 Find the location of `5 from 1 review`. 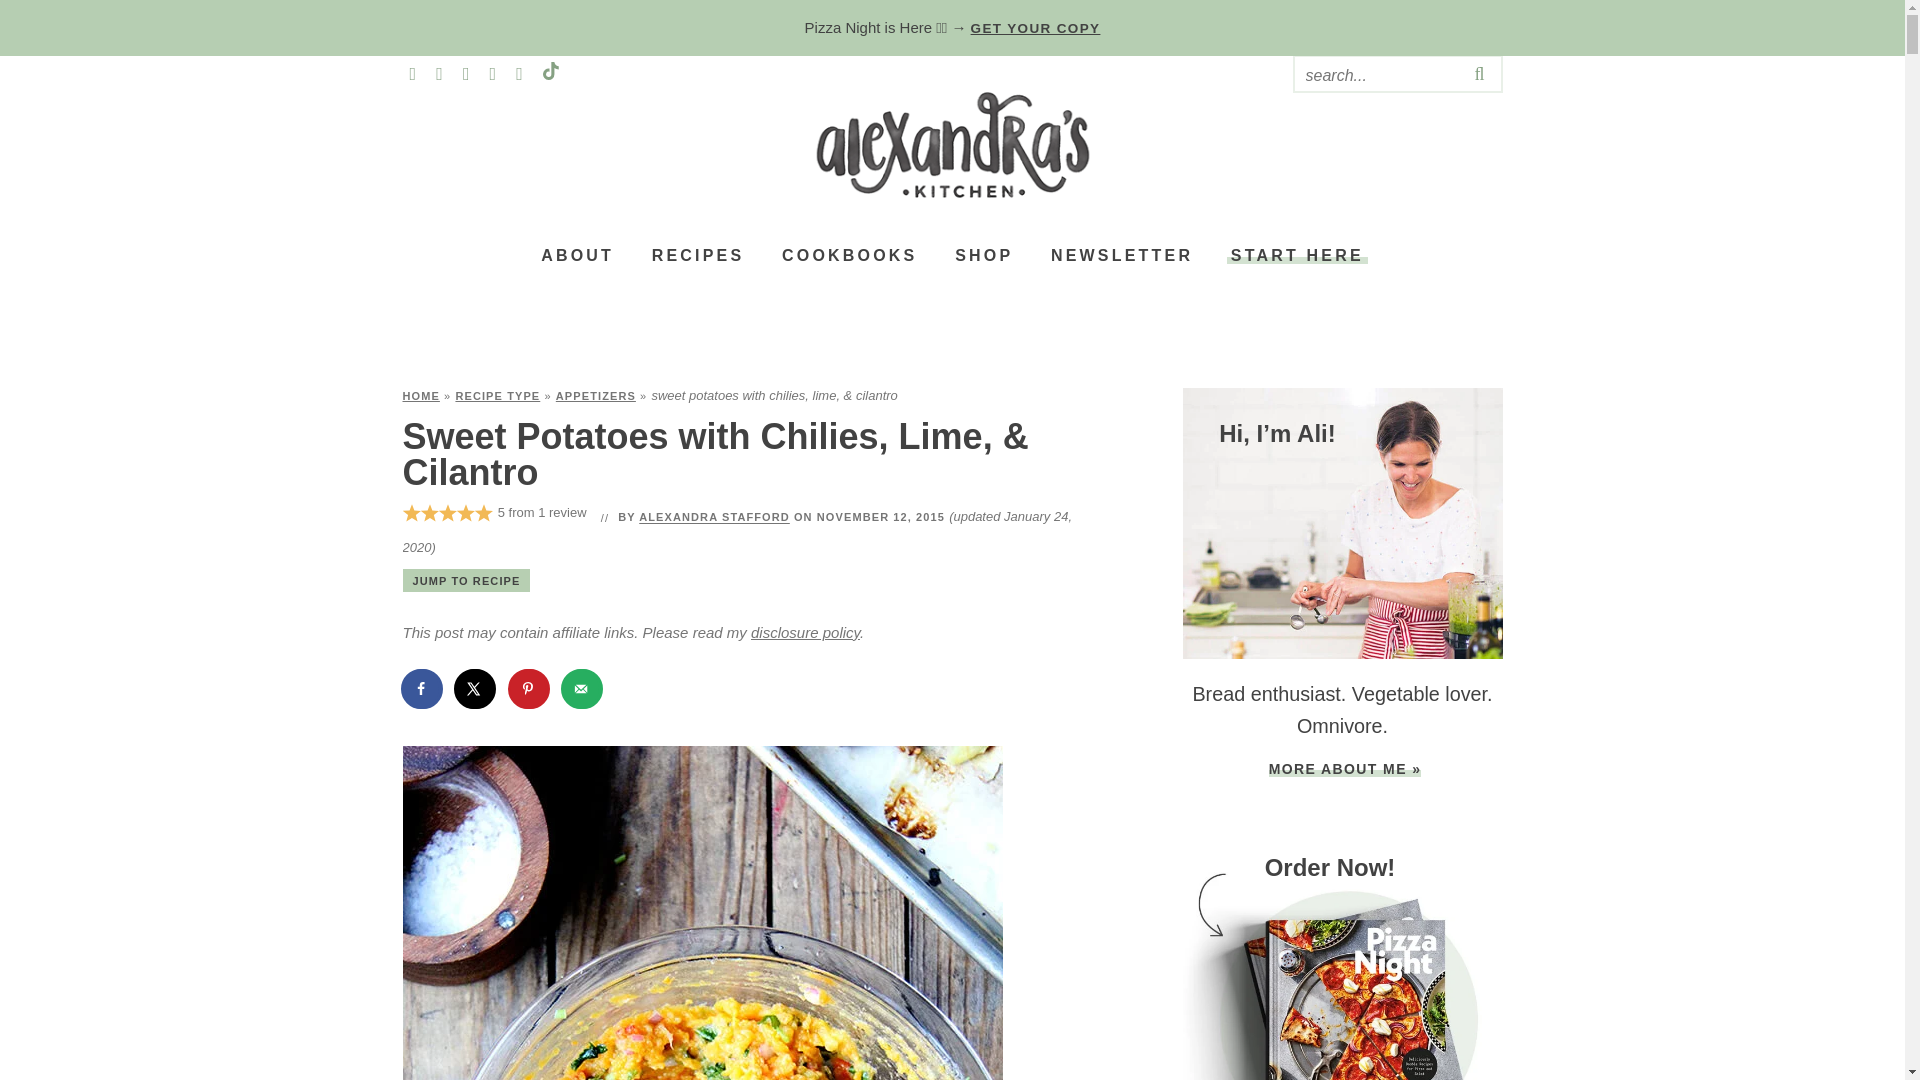

5 from 1 review is located at coordinates (496, 513).